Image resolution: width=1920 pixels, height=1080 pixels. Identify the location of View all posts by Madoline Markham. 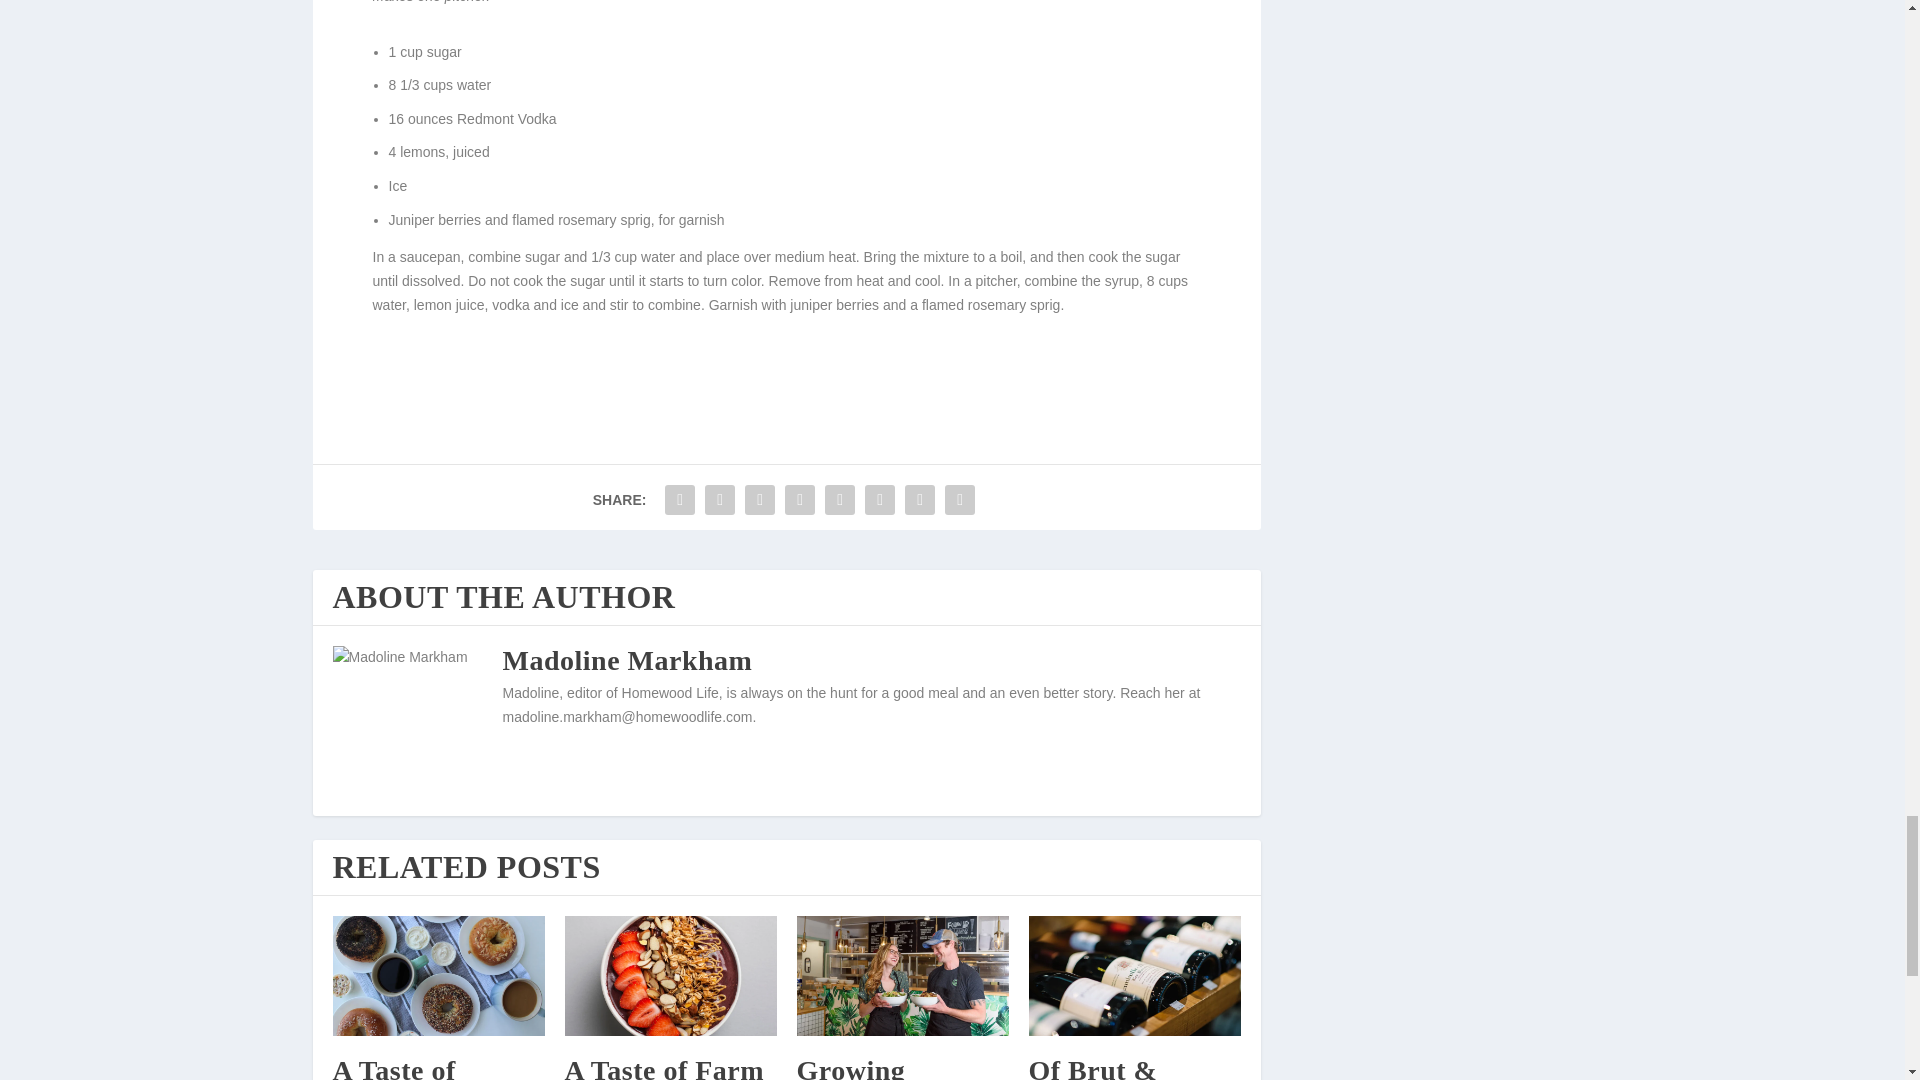
(626, 660).